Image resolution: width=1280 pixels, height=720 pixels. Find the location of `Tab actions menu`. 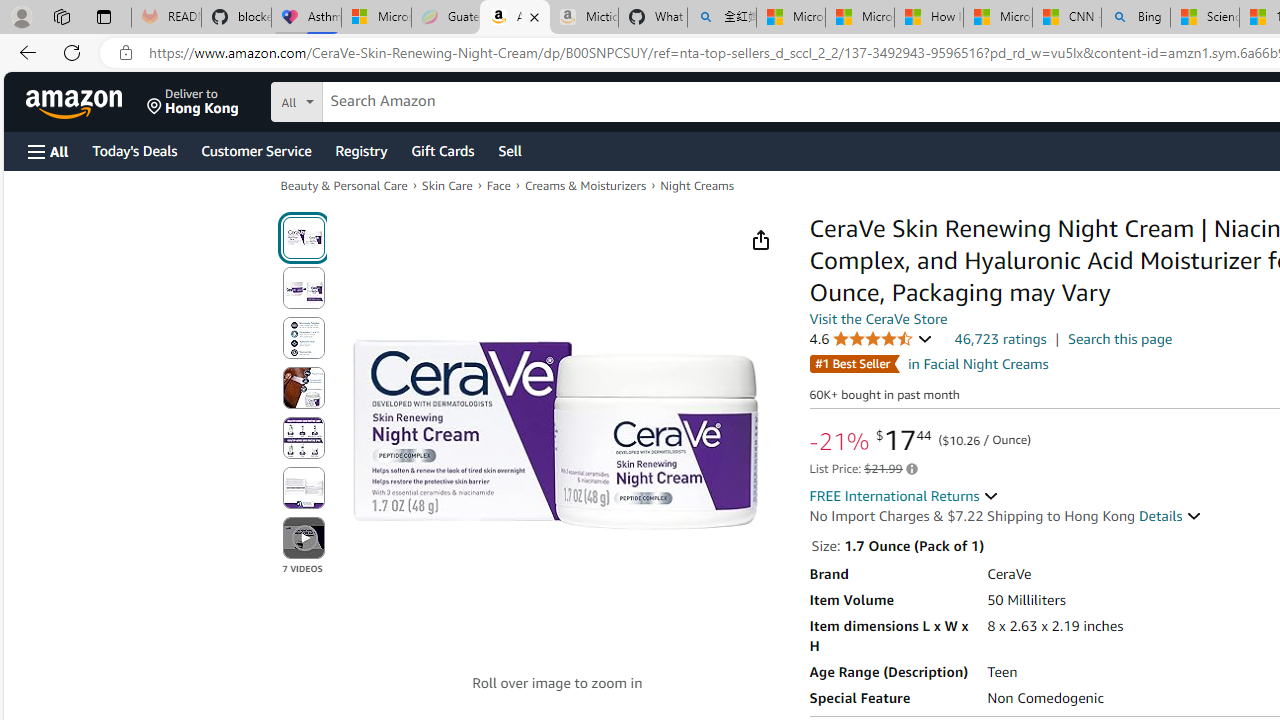

Tab actions menu is located at coordinates (104, 16).